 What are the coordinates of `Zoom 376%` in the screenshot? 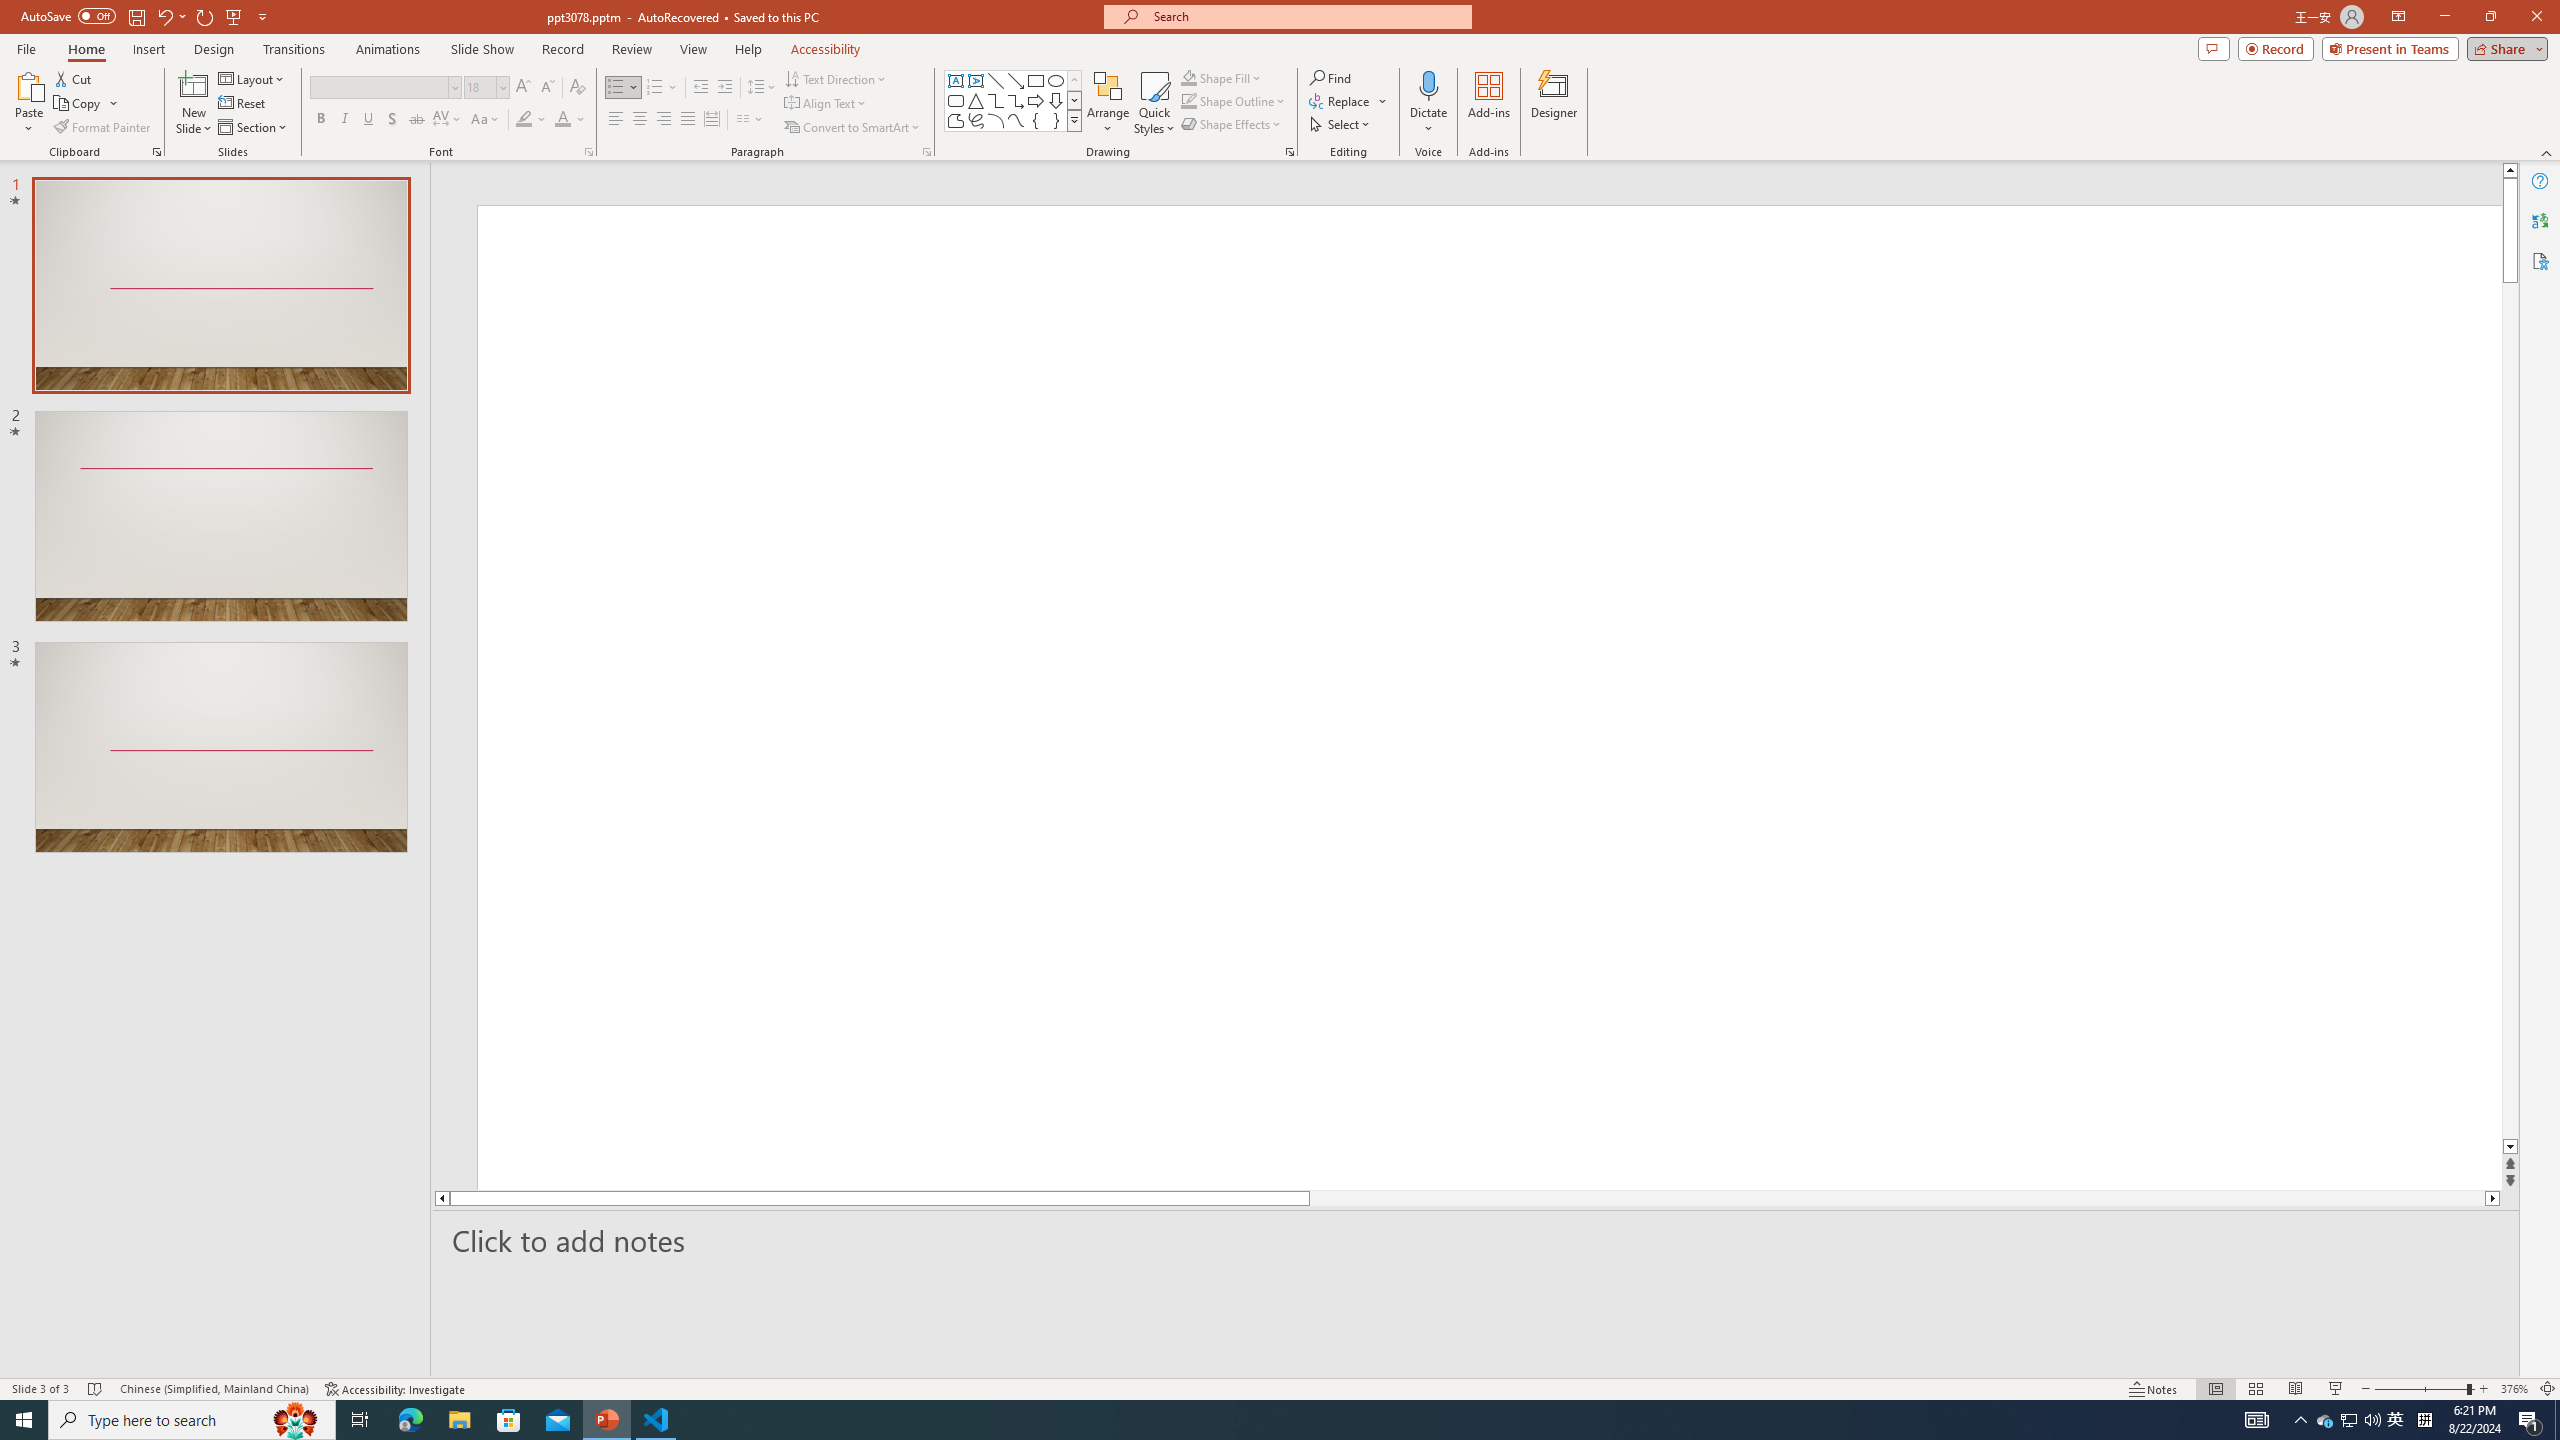 It's located at (2514, 1389).